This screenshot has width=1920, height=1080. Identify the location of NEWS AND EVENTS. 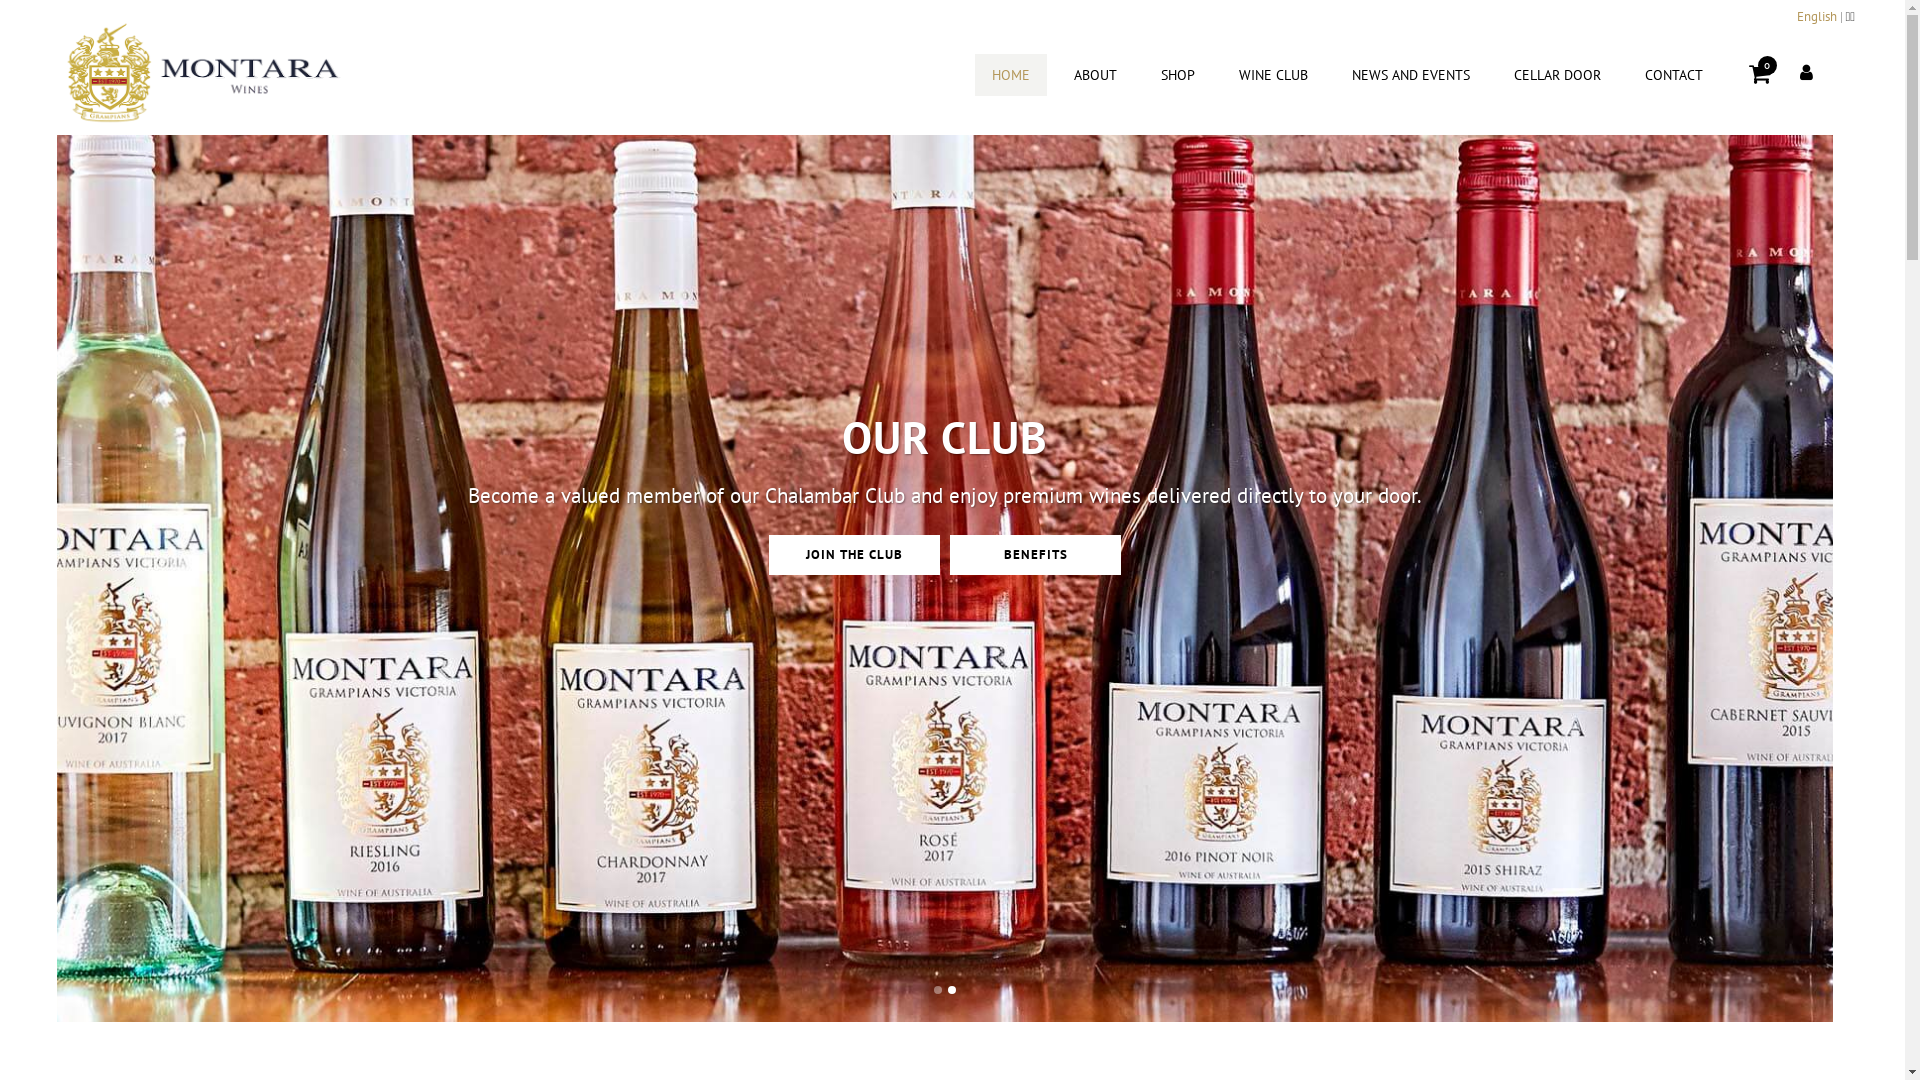
(1411, 75).